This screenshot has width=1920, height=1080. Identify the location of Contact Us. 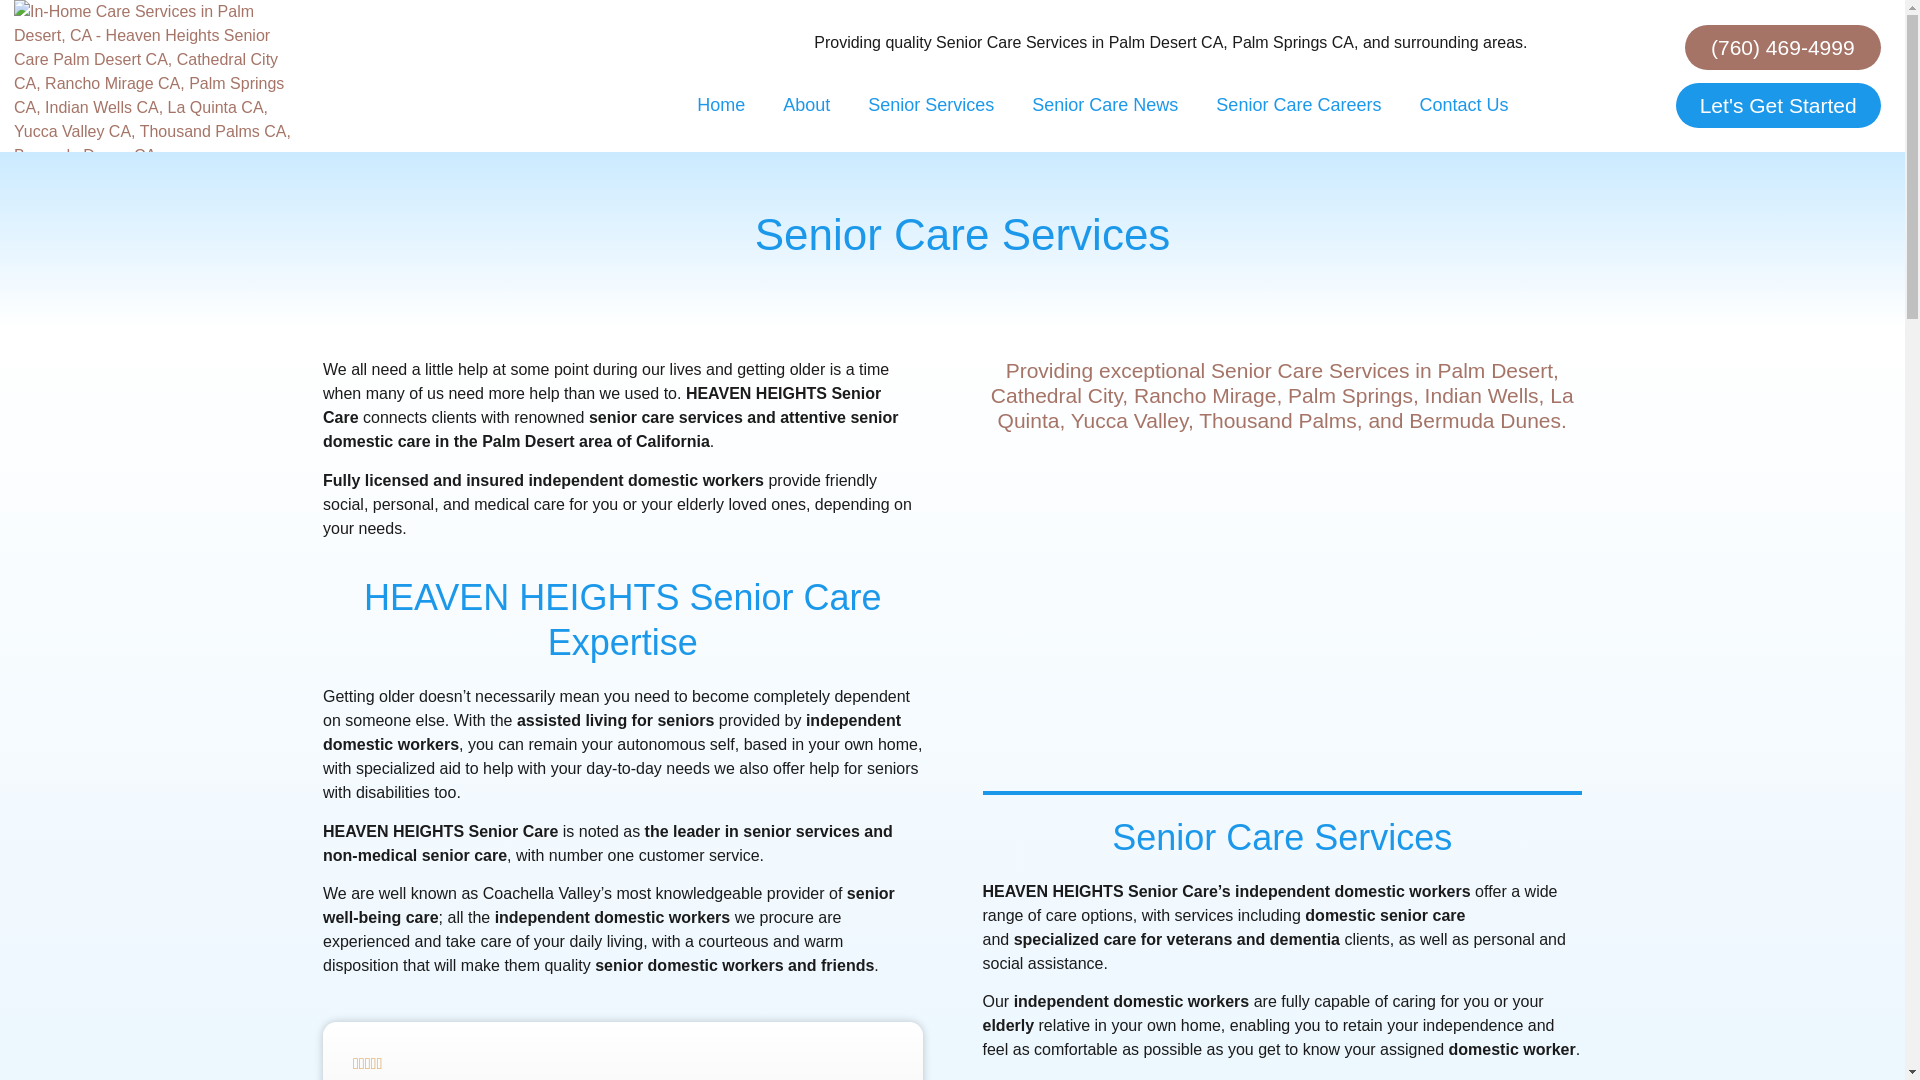
(1462, 105).